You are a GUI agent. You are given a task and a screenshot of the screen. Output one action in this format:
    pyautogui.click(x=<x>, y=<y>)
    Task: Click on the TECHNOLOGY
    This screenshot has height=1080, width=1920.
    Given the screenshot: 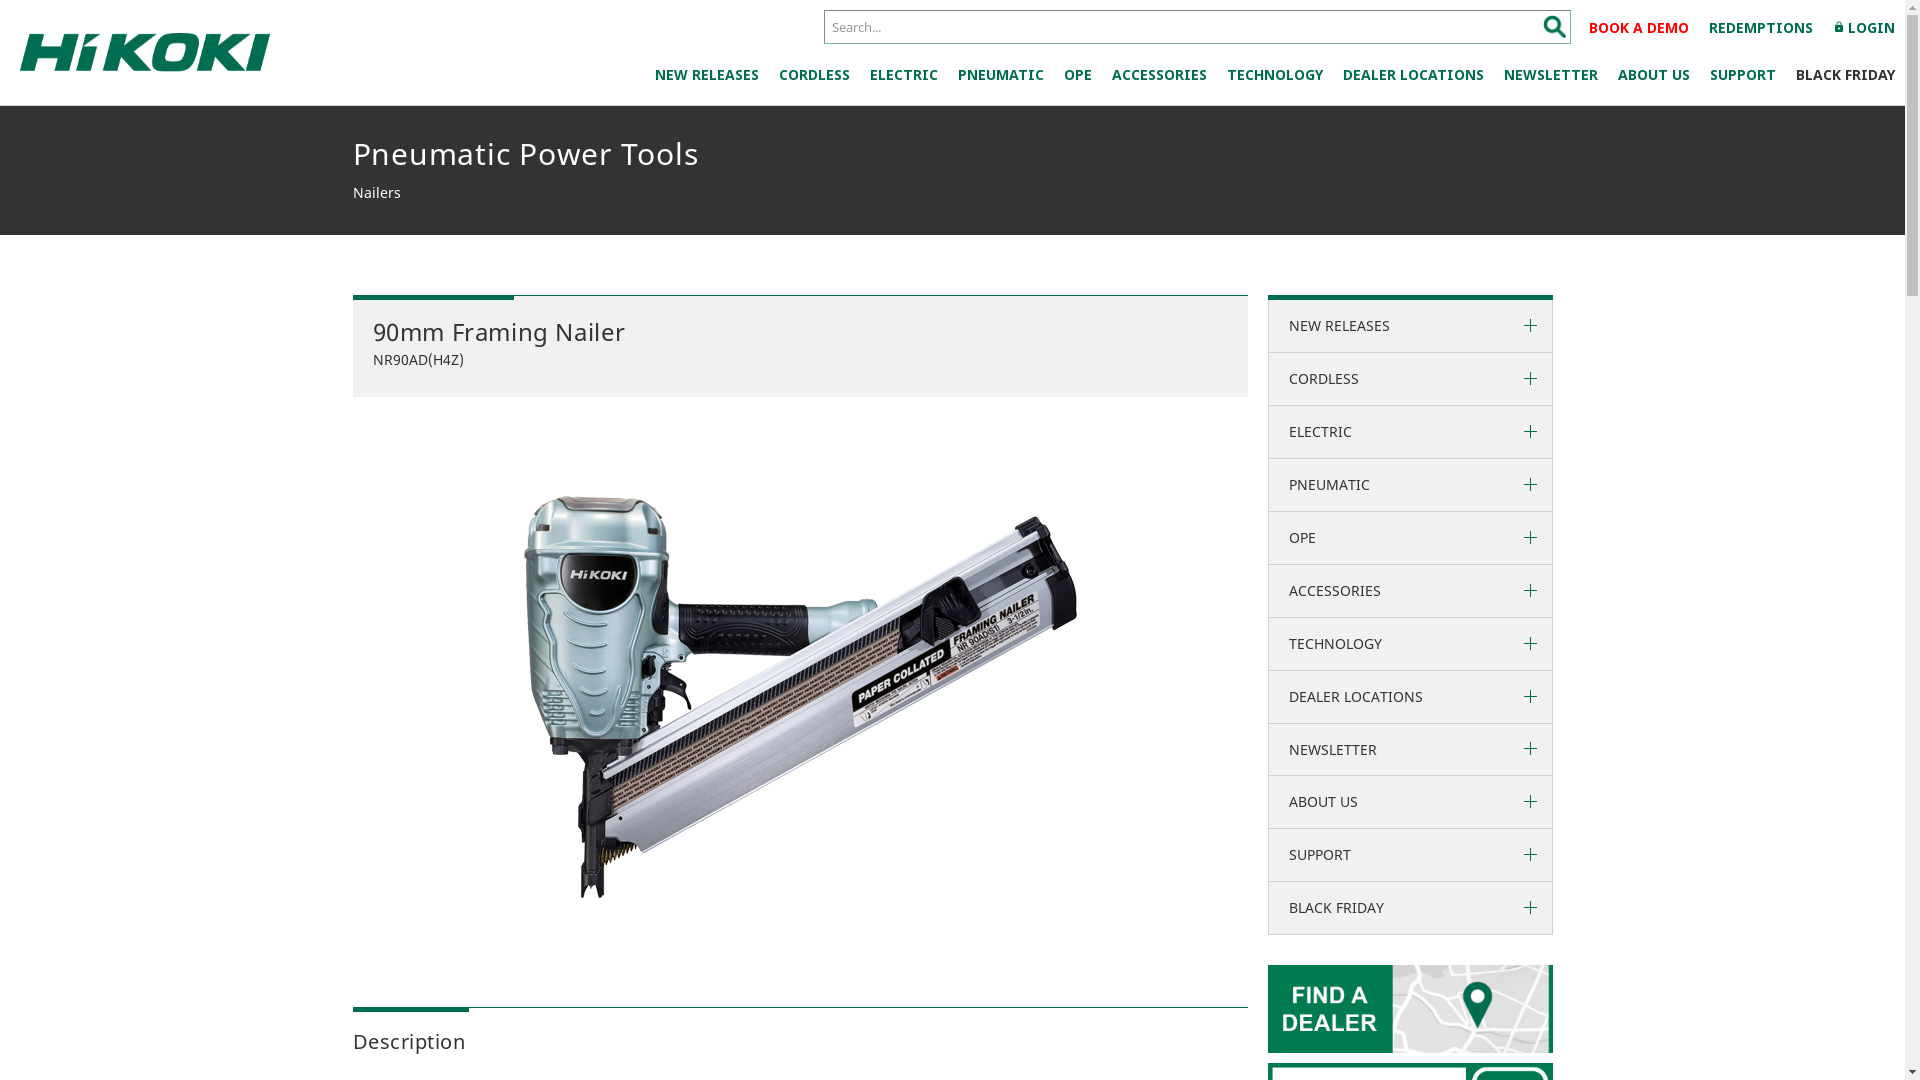 What is the action you would take?
    pyautogui.click(x=1275, y=75)
    